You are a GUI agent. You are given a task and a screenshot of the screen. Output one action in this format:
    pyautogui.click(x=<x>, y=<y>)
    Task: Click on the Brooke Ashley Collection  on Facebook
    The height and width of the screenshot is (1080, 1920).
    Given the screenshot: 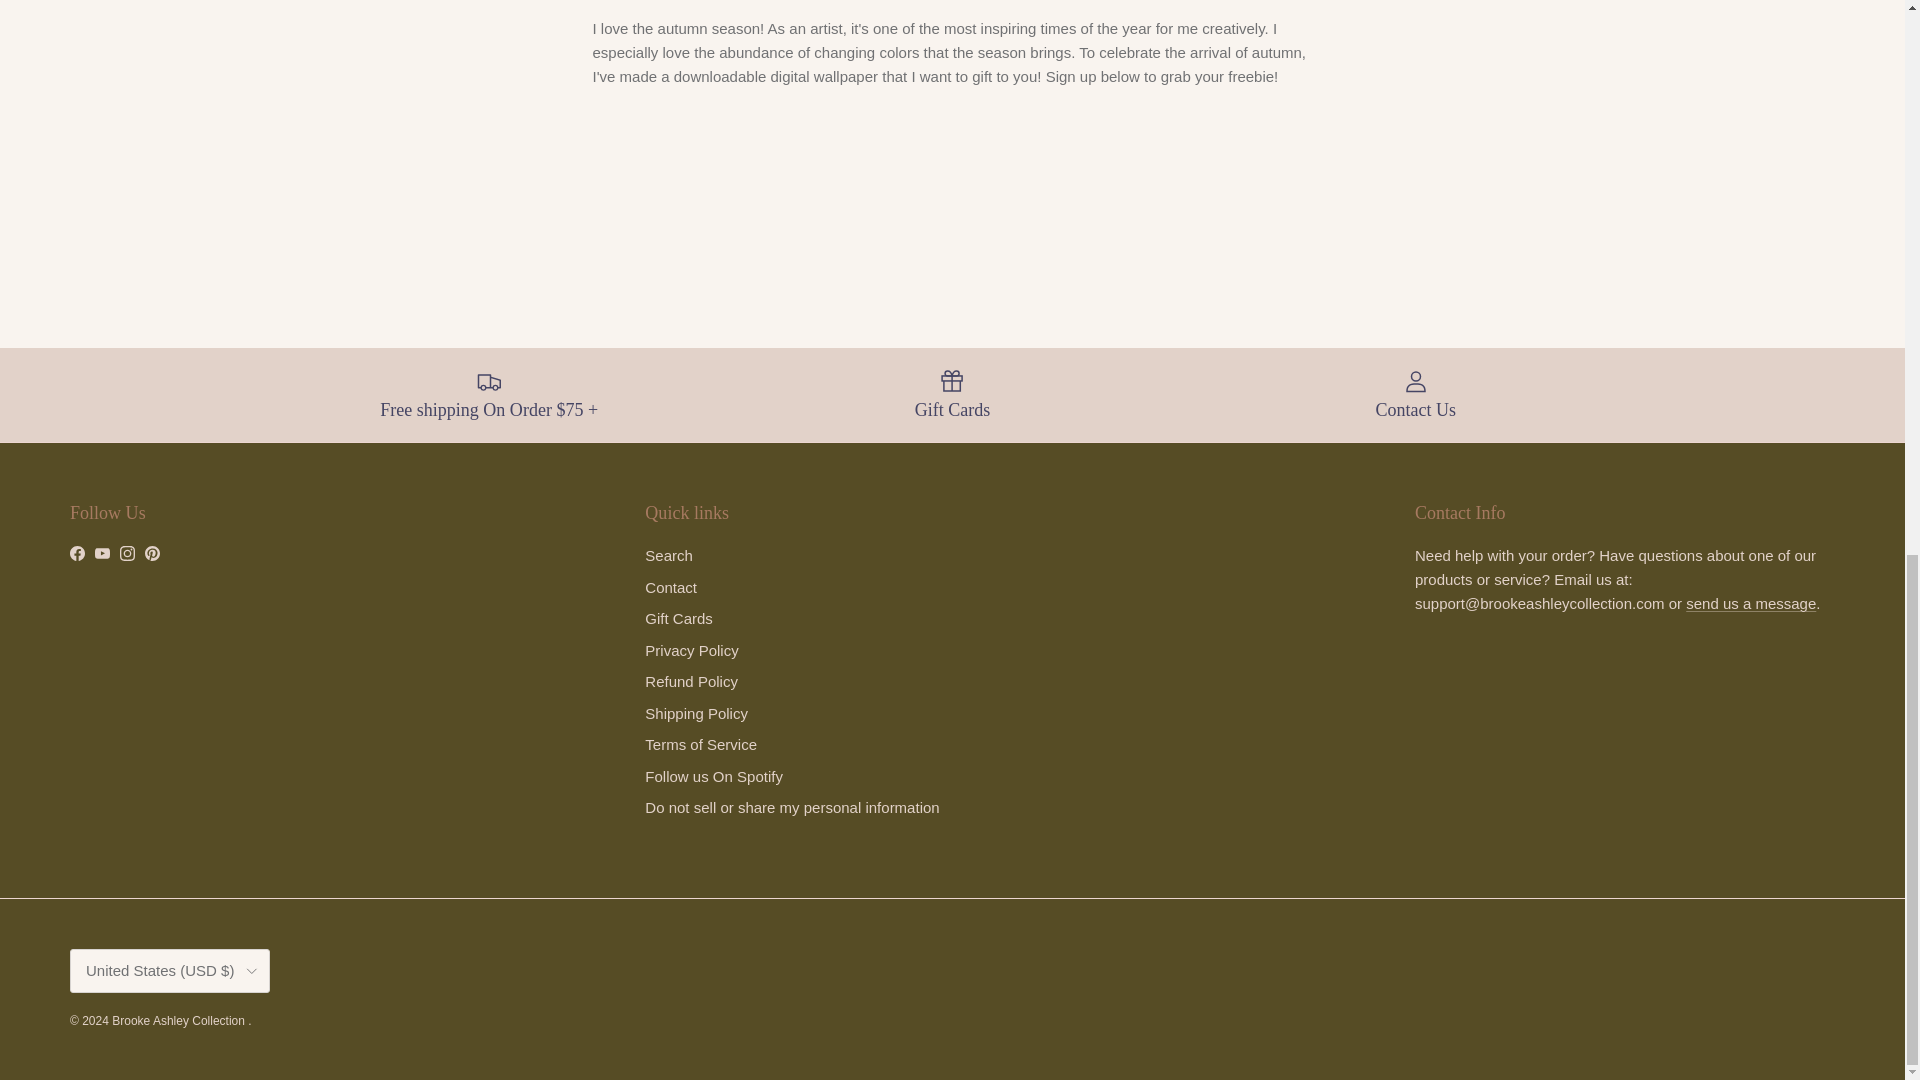 What is the action you would take?
    pyautogui.click(x=76, y=553)
    